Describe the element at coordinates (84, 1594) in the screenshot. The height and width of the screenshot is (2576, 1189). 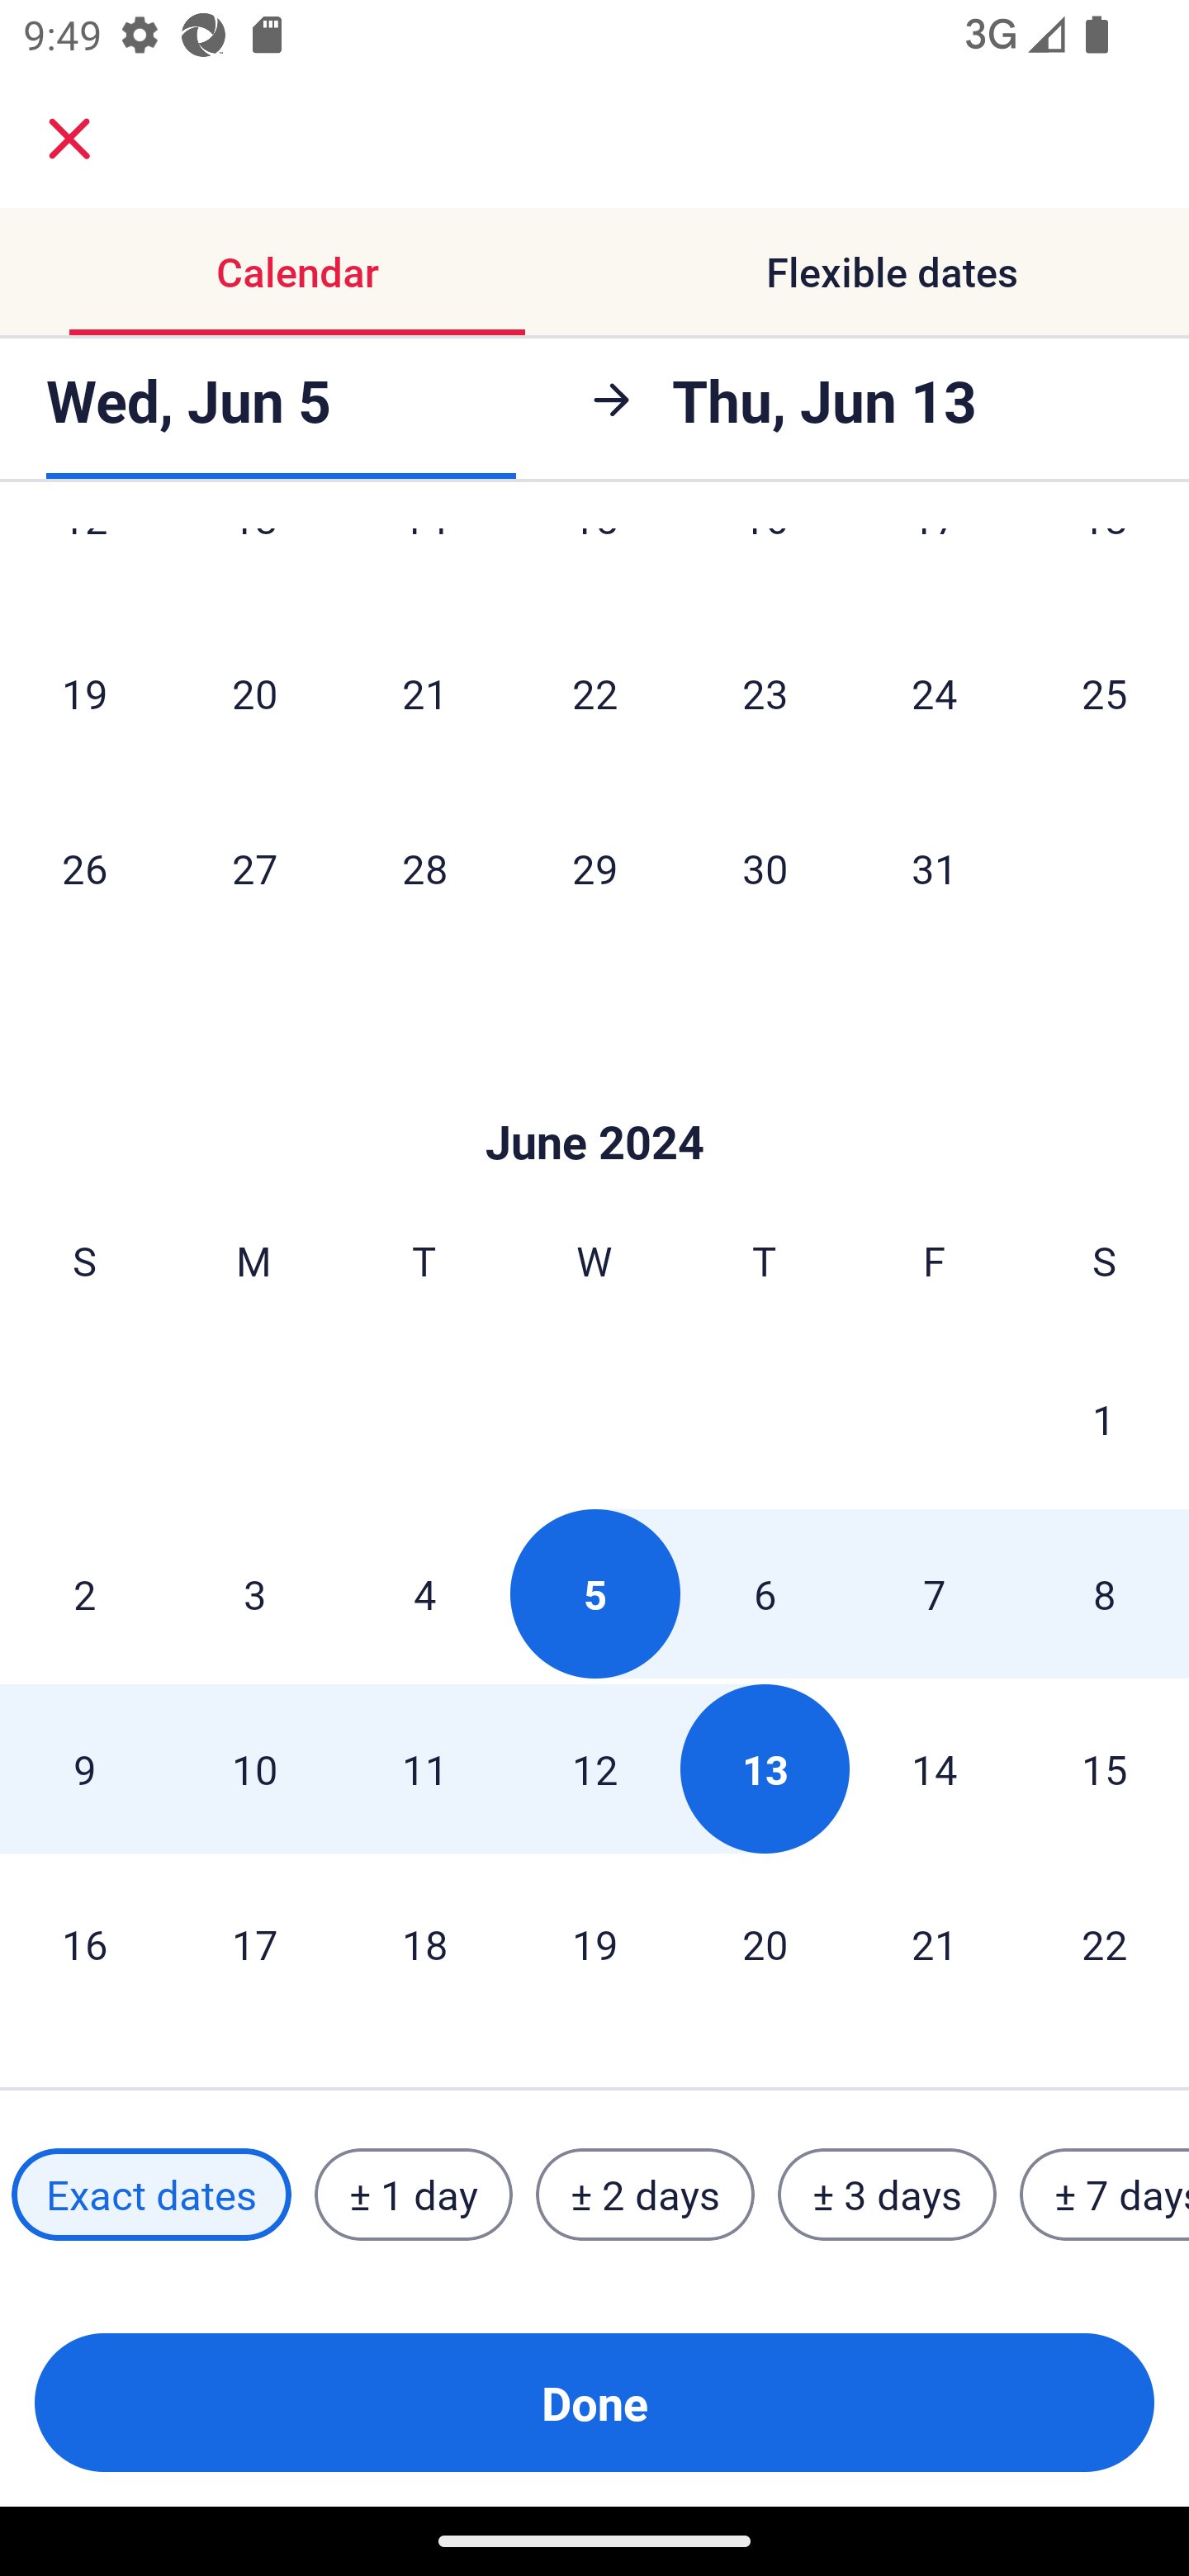
I see `2 Sunday, June 2, 2024` at that location.